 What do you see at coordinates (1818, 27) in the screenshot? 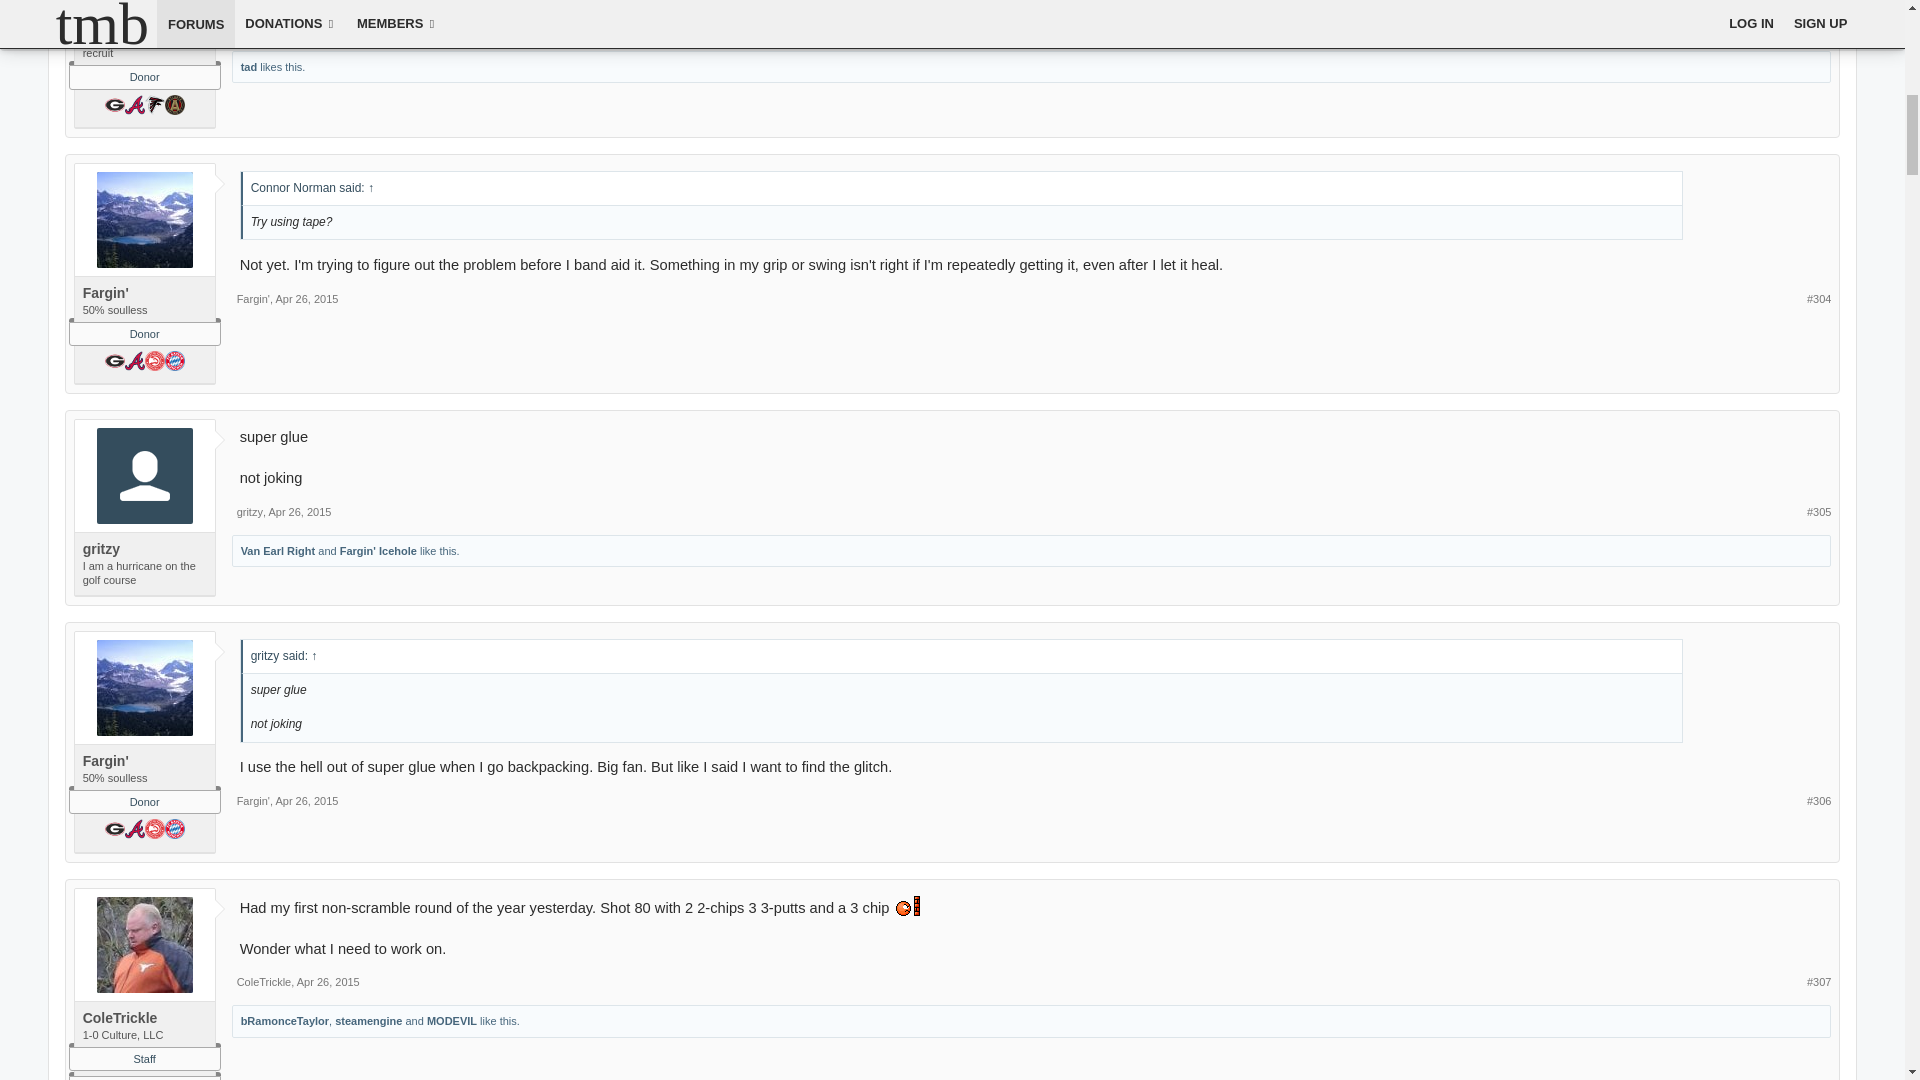
I see `Permalink` at bounding box center [1818, 27].